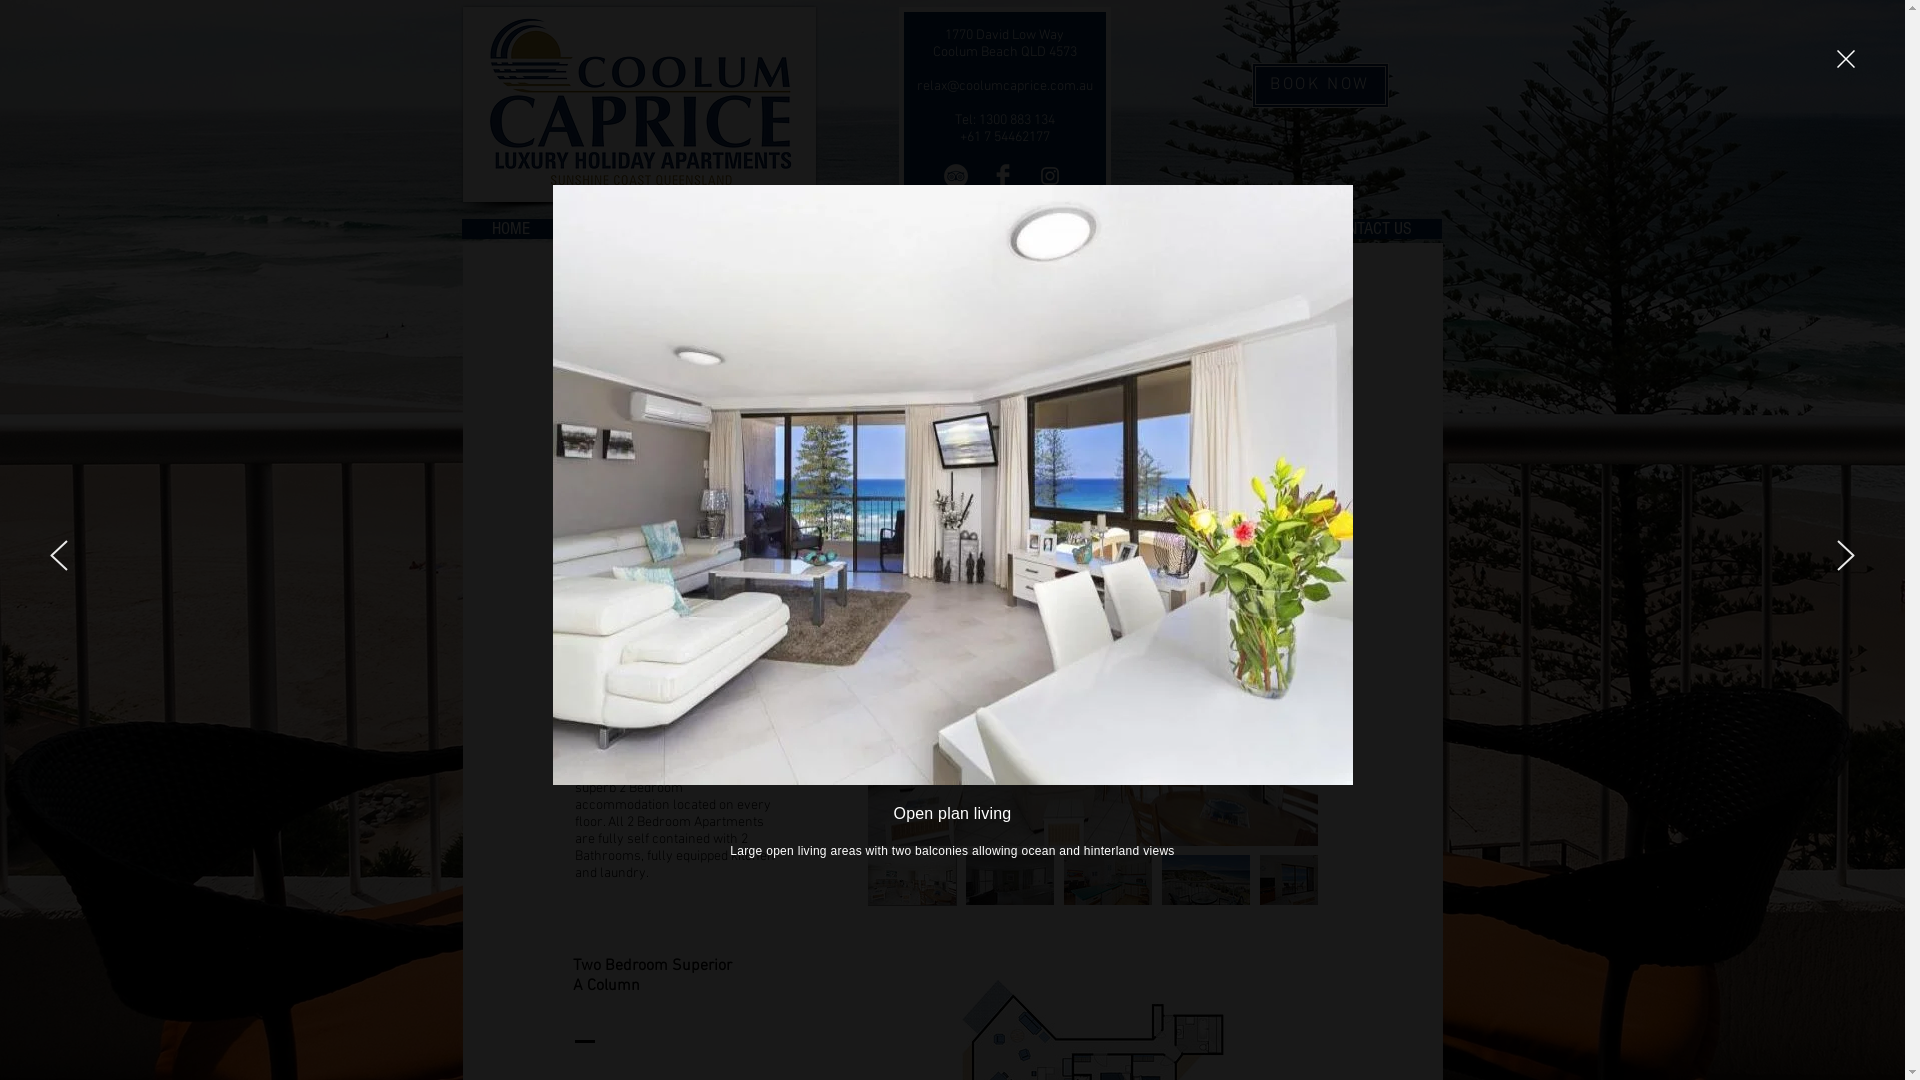 This screenshot has height=1080, width=1920. What do you see at coordinates (511, 228) in the screenshot?
I see `HOME` at bounding box center [511, 228].